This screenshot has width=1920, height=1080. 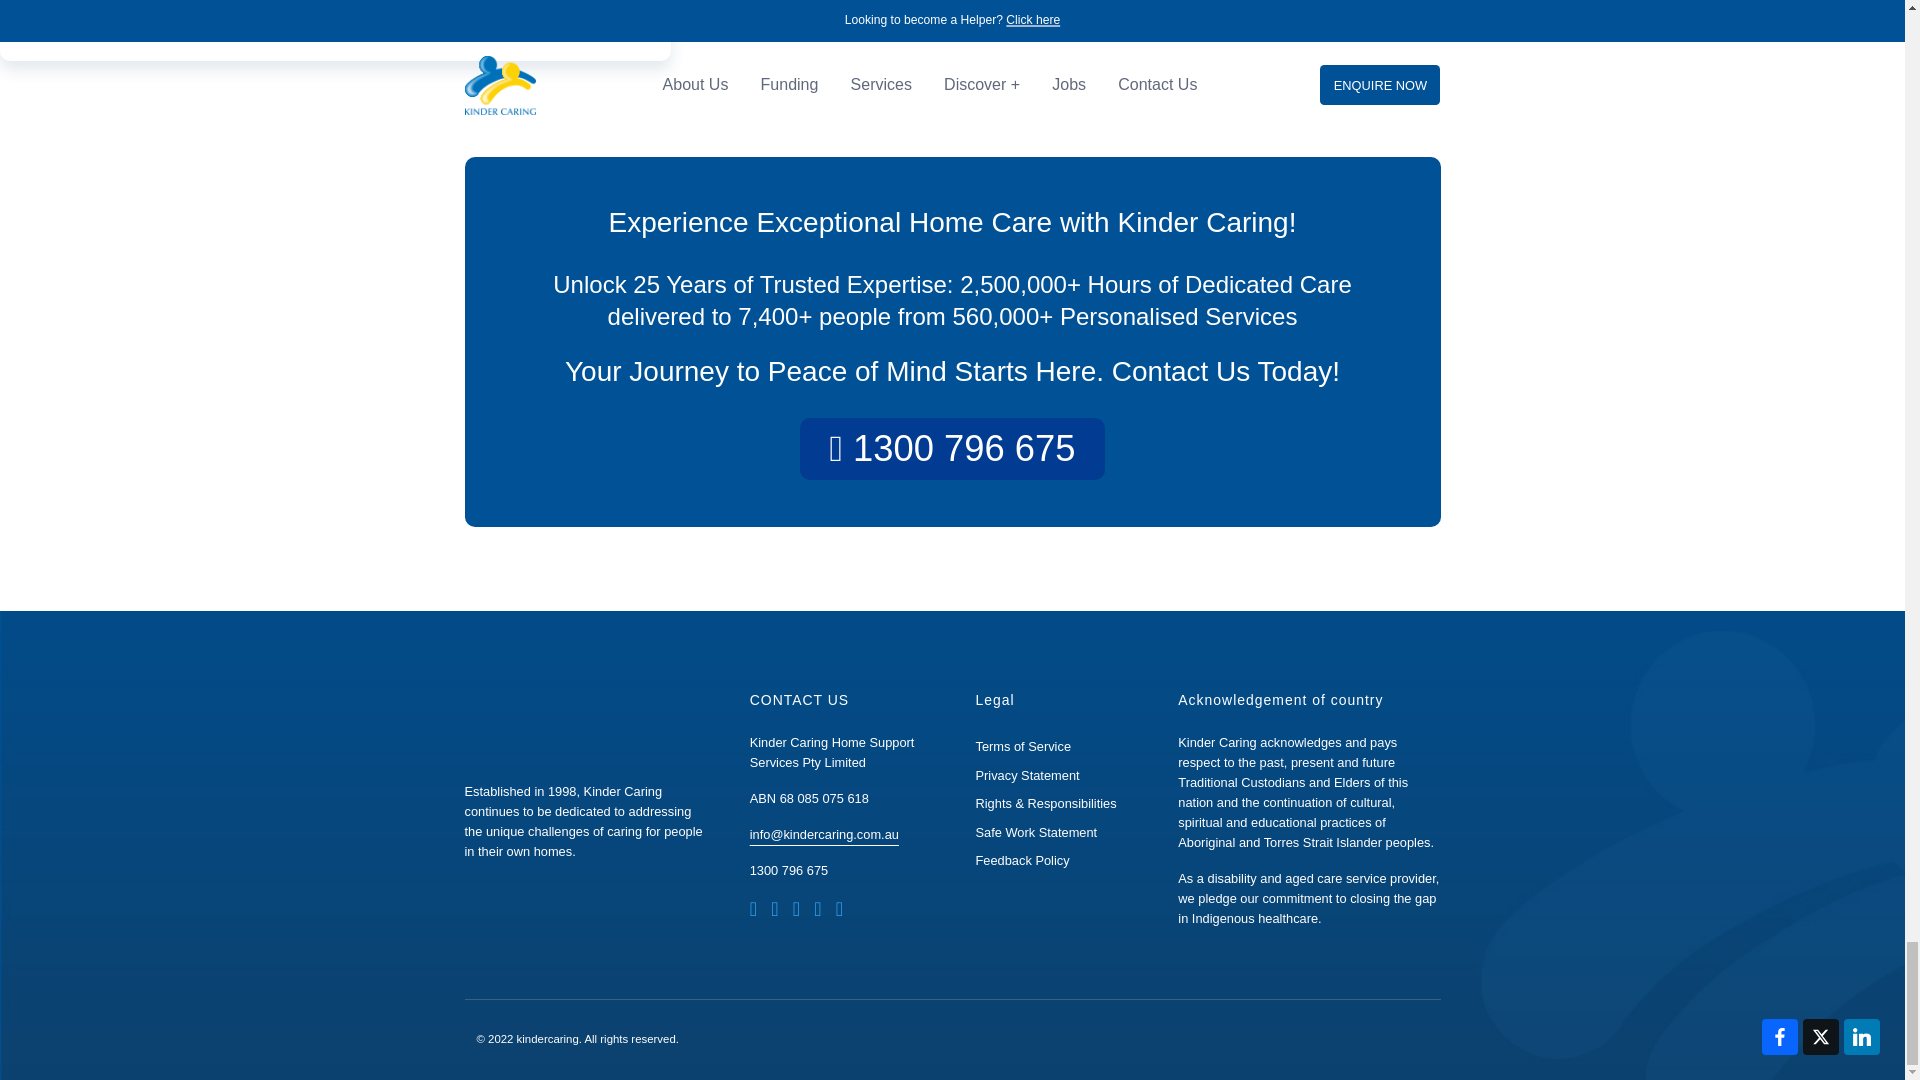 I want to click on Feedback Policy, so click(x=1022, y=860).